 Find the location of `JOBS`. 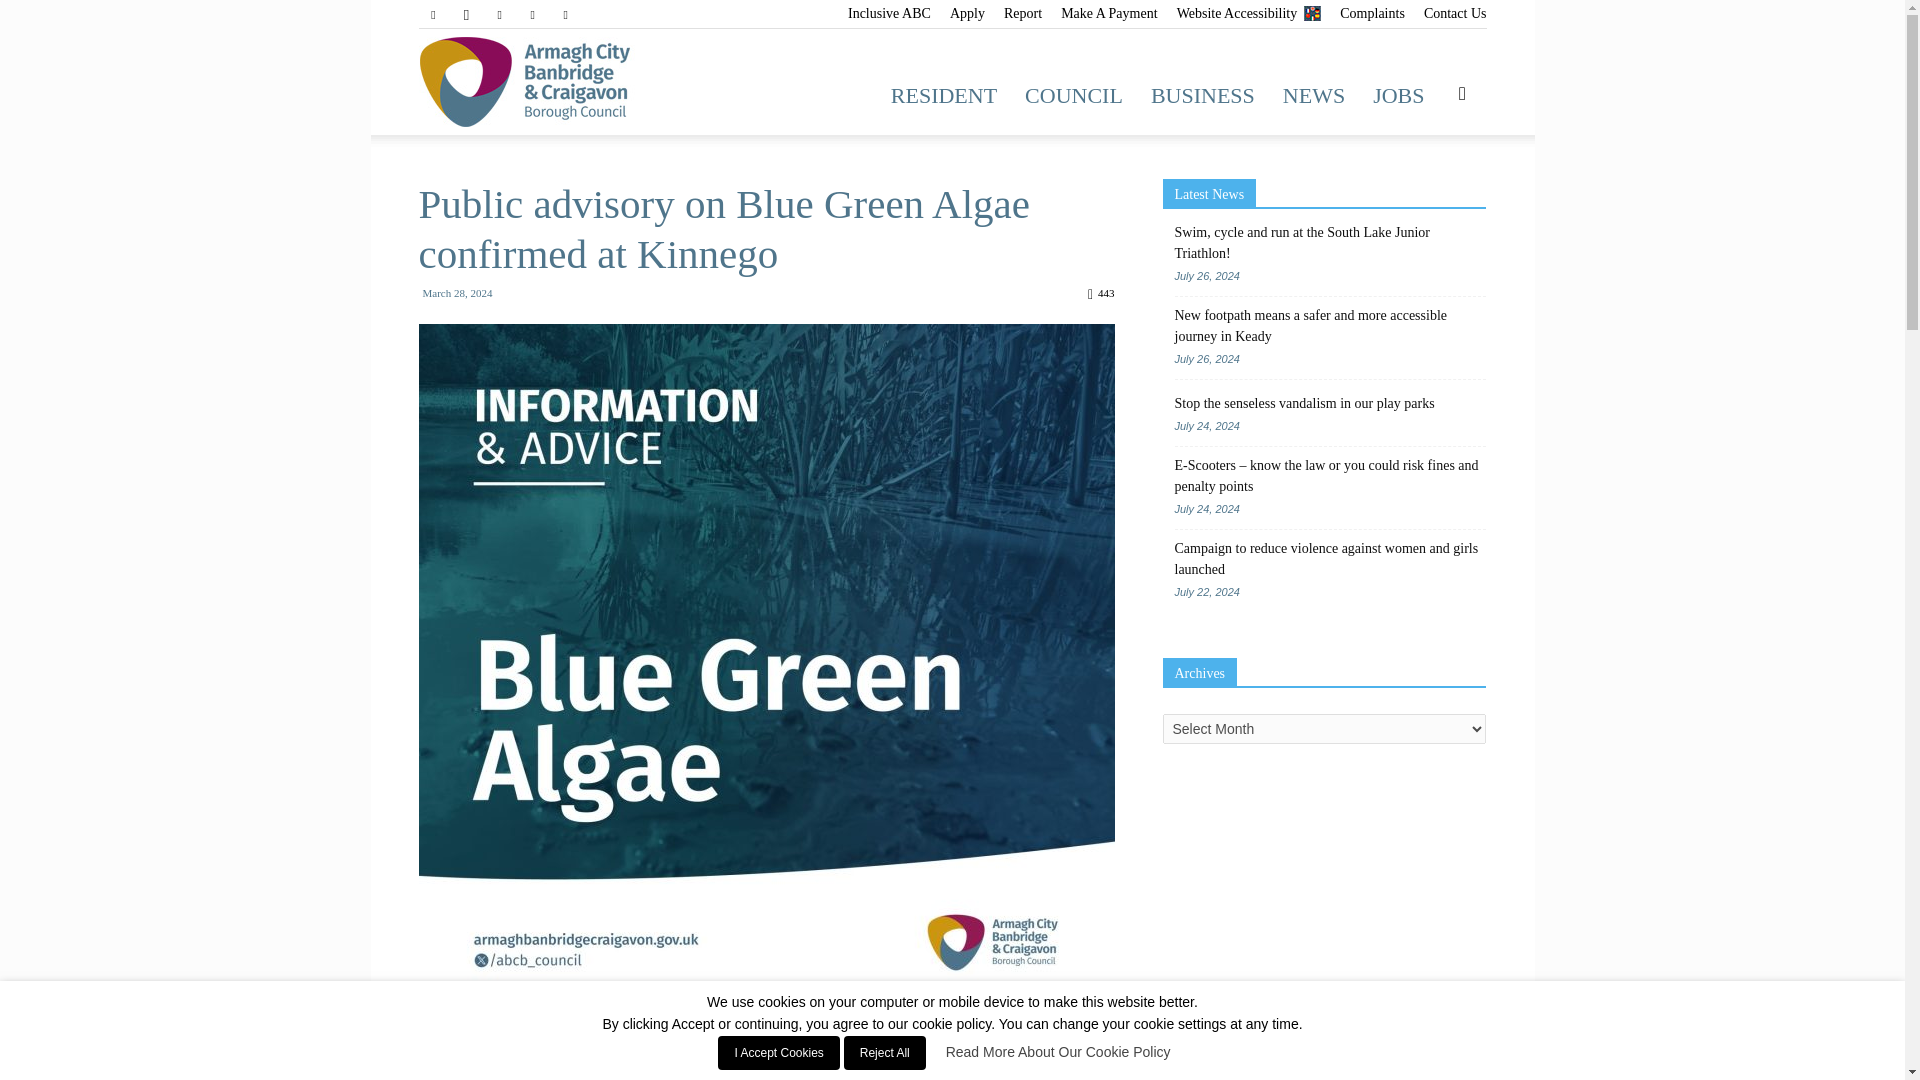

JOBS is located at coordinates (1398, 96).